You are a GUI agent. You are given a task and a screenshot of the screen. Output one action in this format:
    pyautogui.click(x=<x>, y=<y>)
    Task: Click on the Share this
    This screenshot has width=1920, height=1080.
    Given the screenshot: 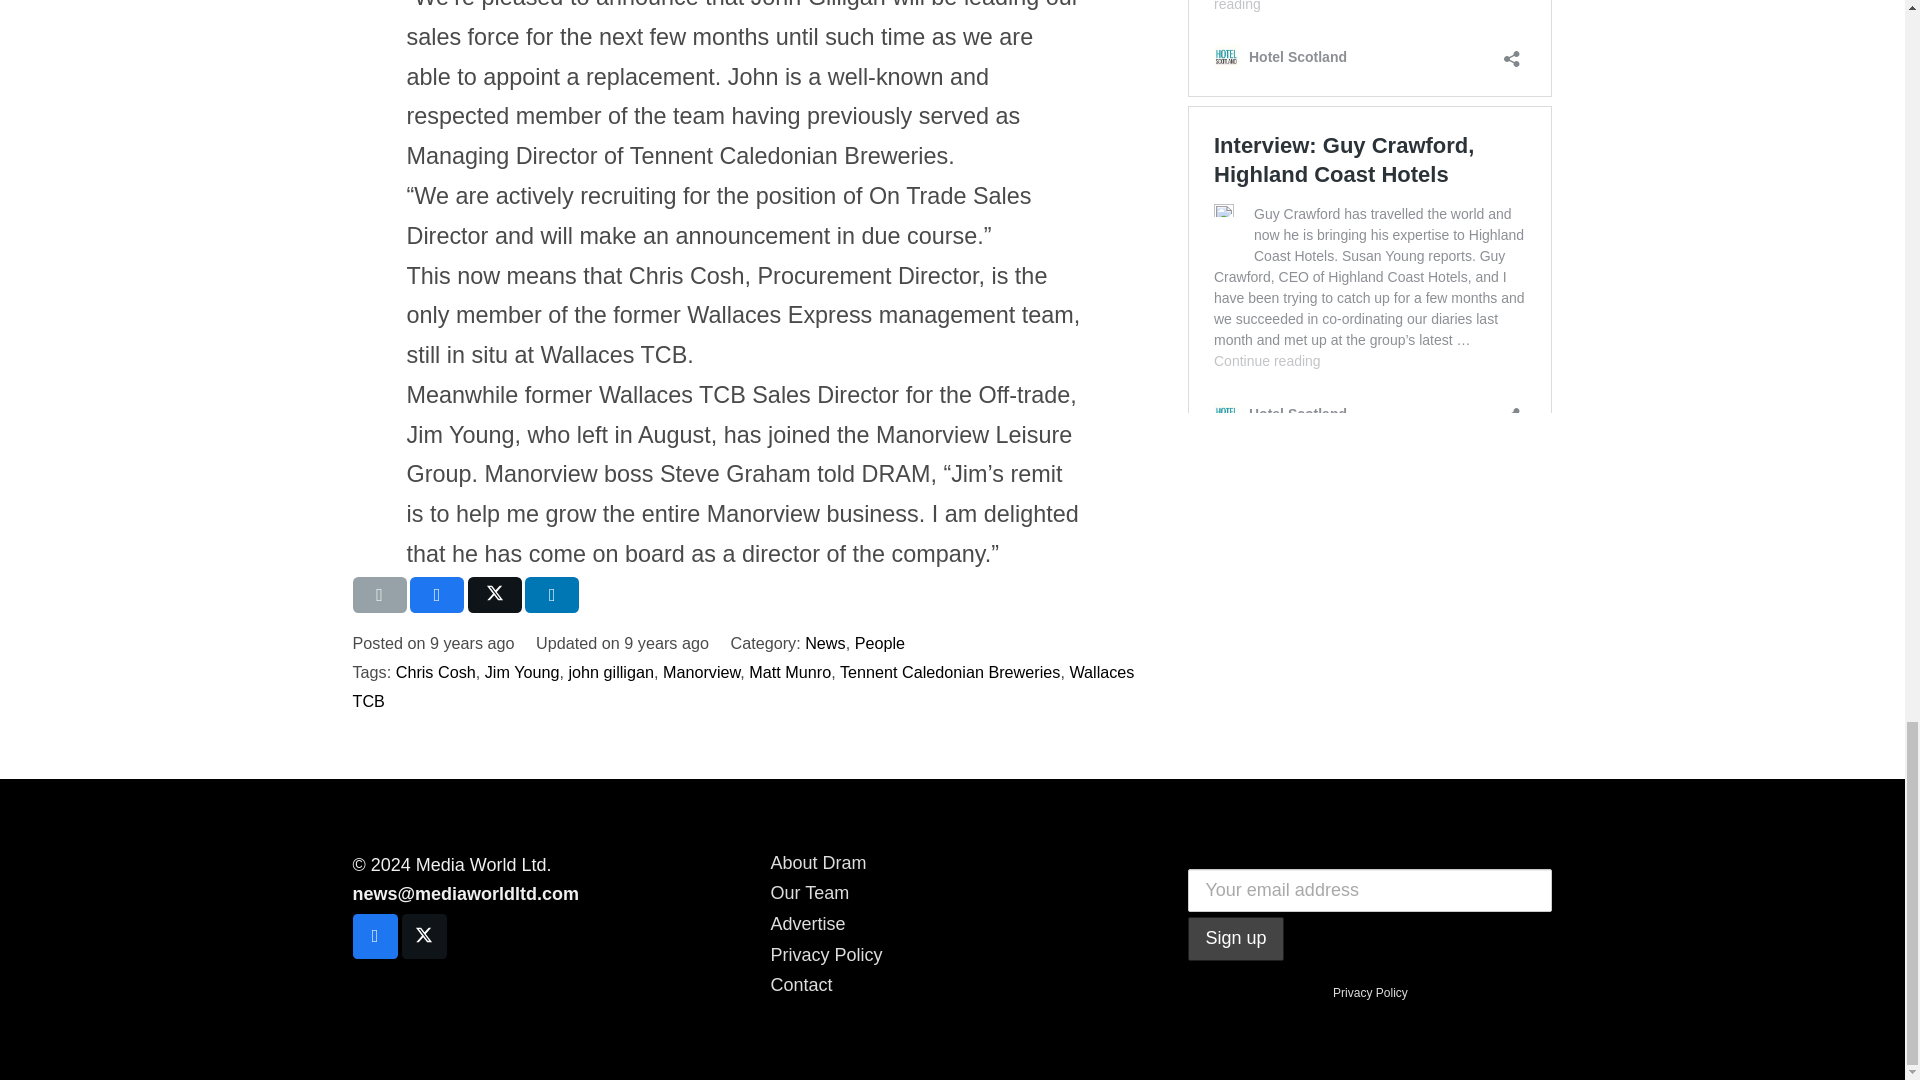 What is the action you would take?
    pyautogui.click(x=437, y=594)
    